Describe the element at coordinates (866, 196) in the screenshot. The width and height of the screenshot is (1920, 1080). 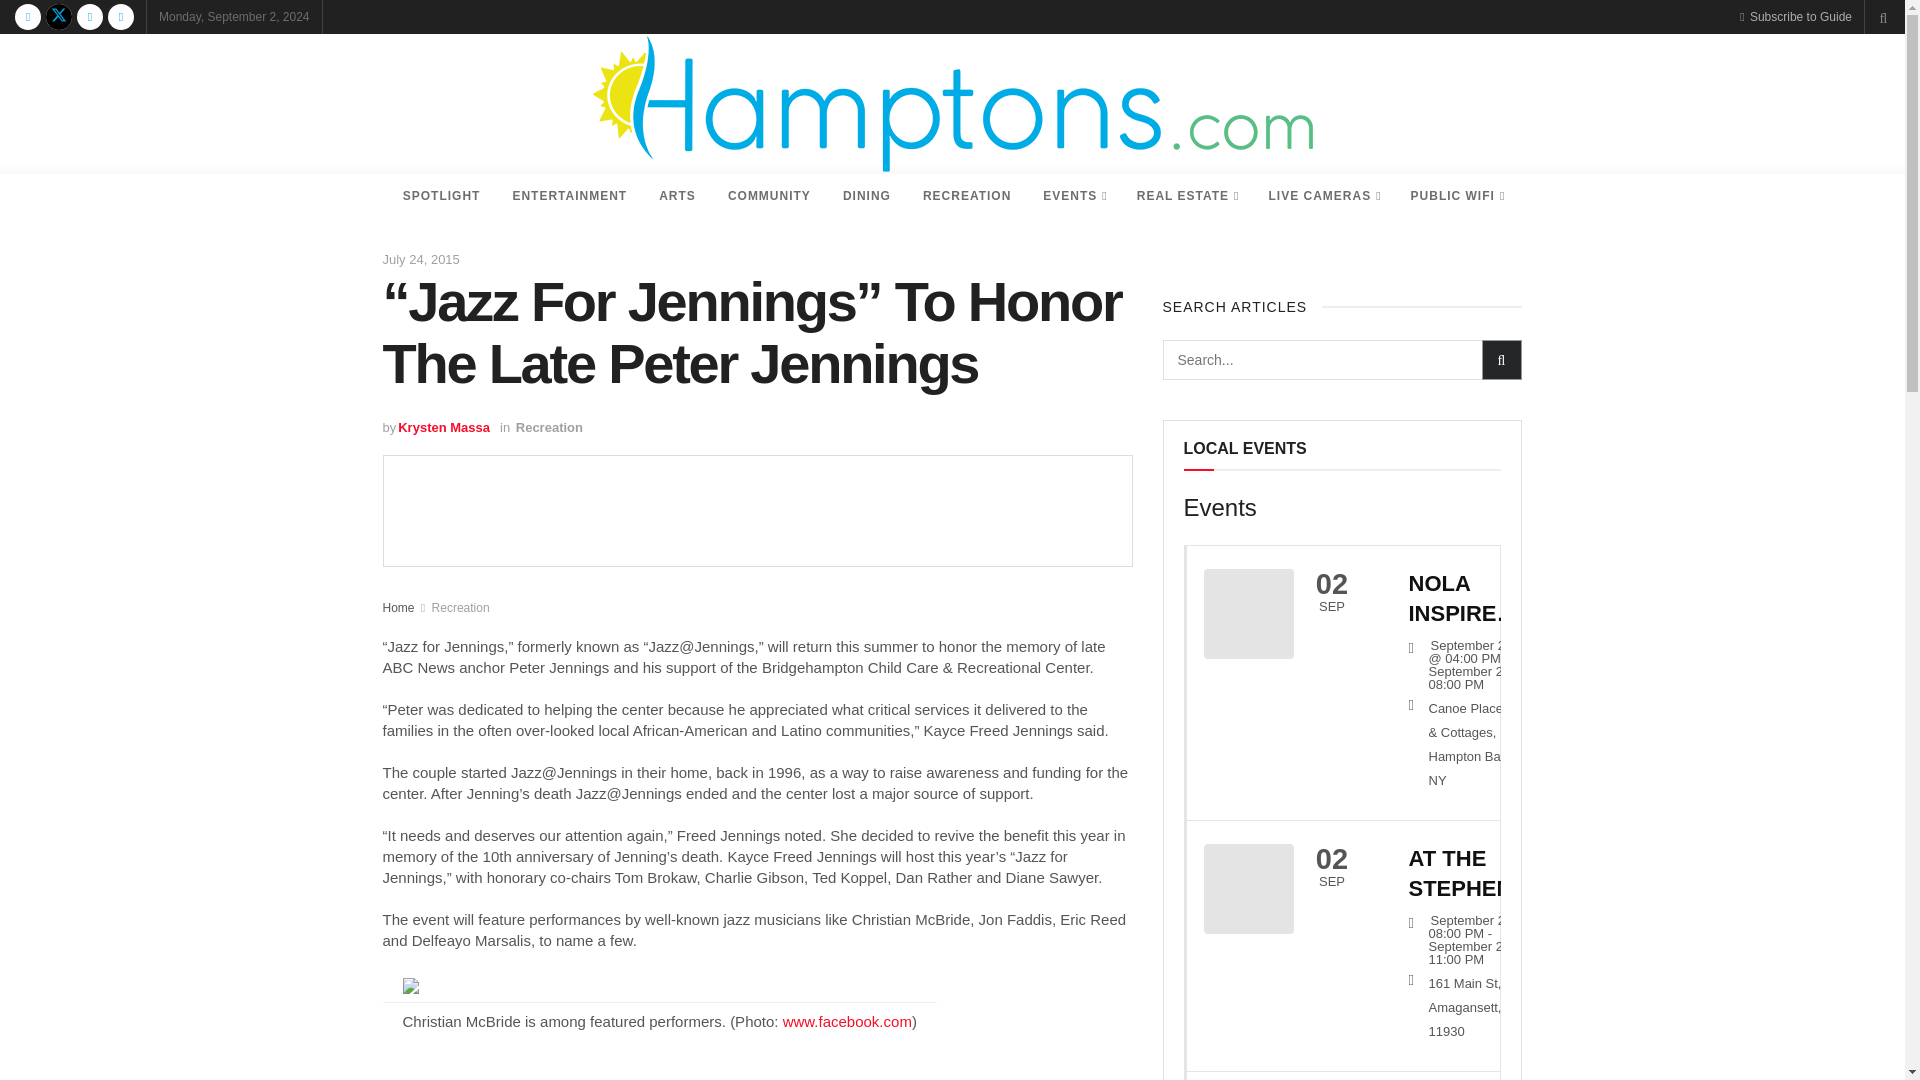
I see `DINING` at that location.